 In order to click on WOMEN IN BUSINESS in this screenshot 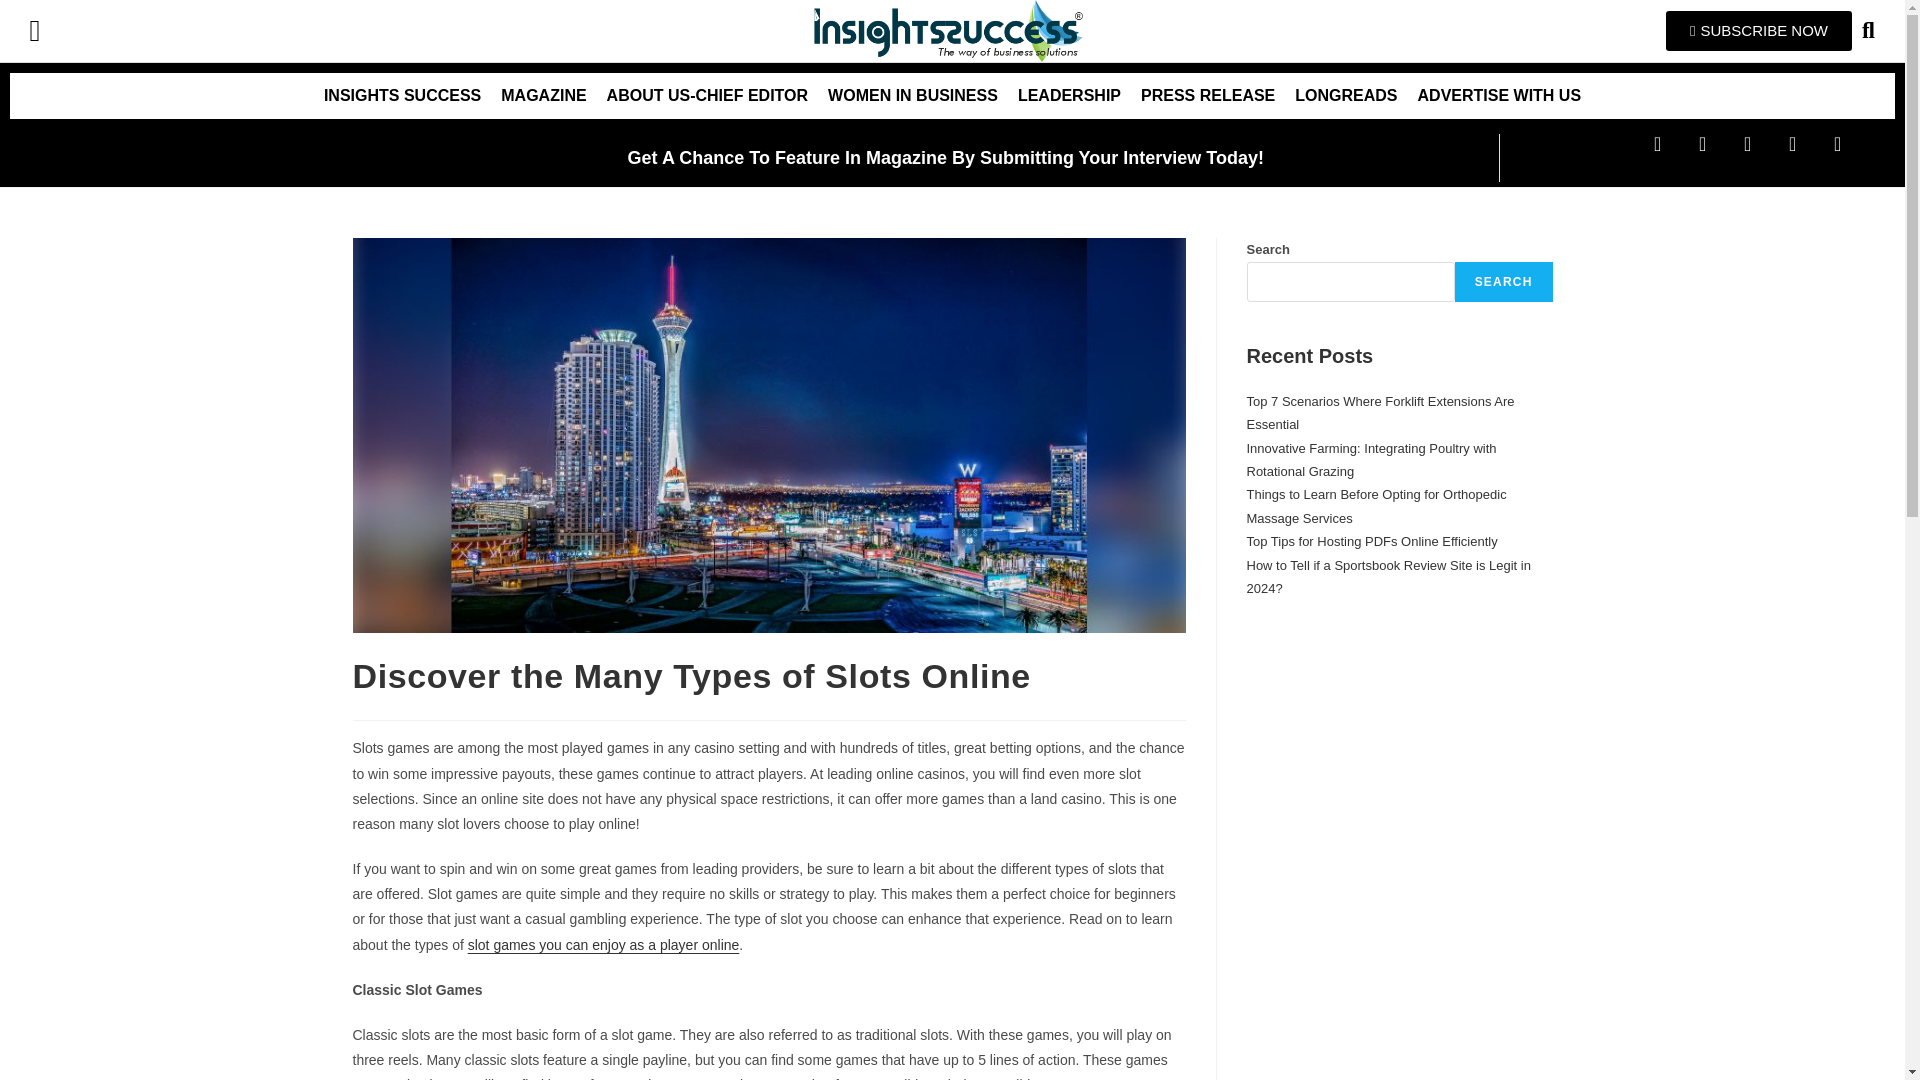, I will do `click(912, 96)`.